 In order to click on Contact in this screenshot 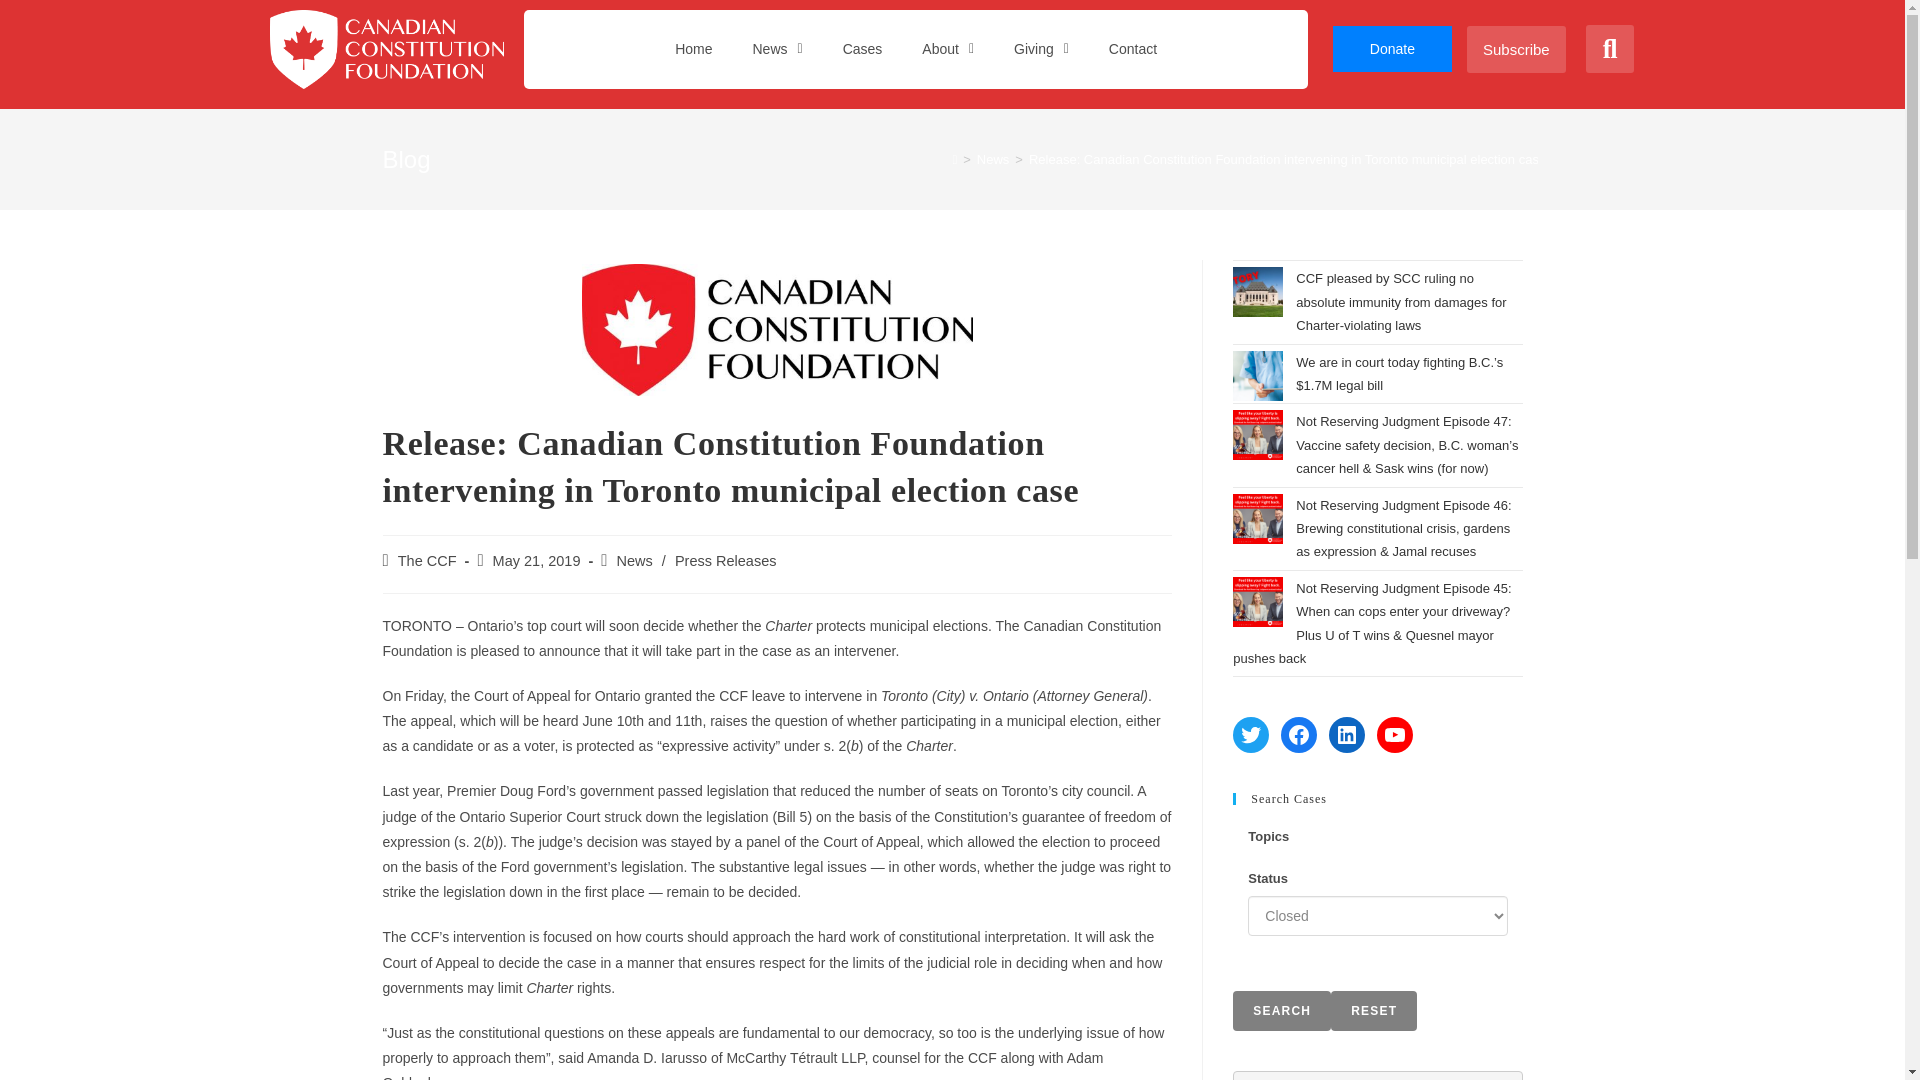, I will do `click(1132, 48)`.